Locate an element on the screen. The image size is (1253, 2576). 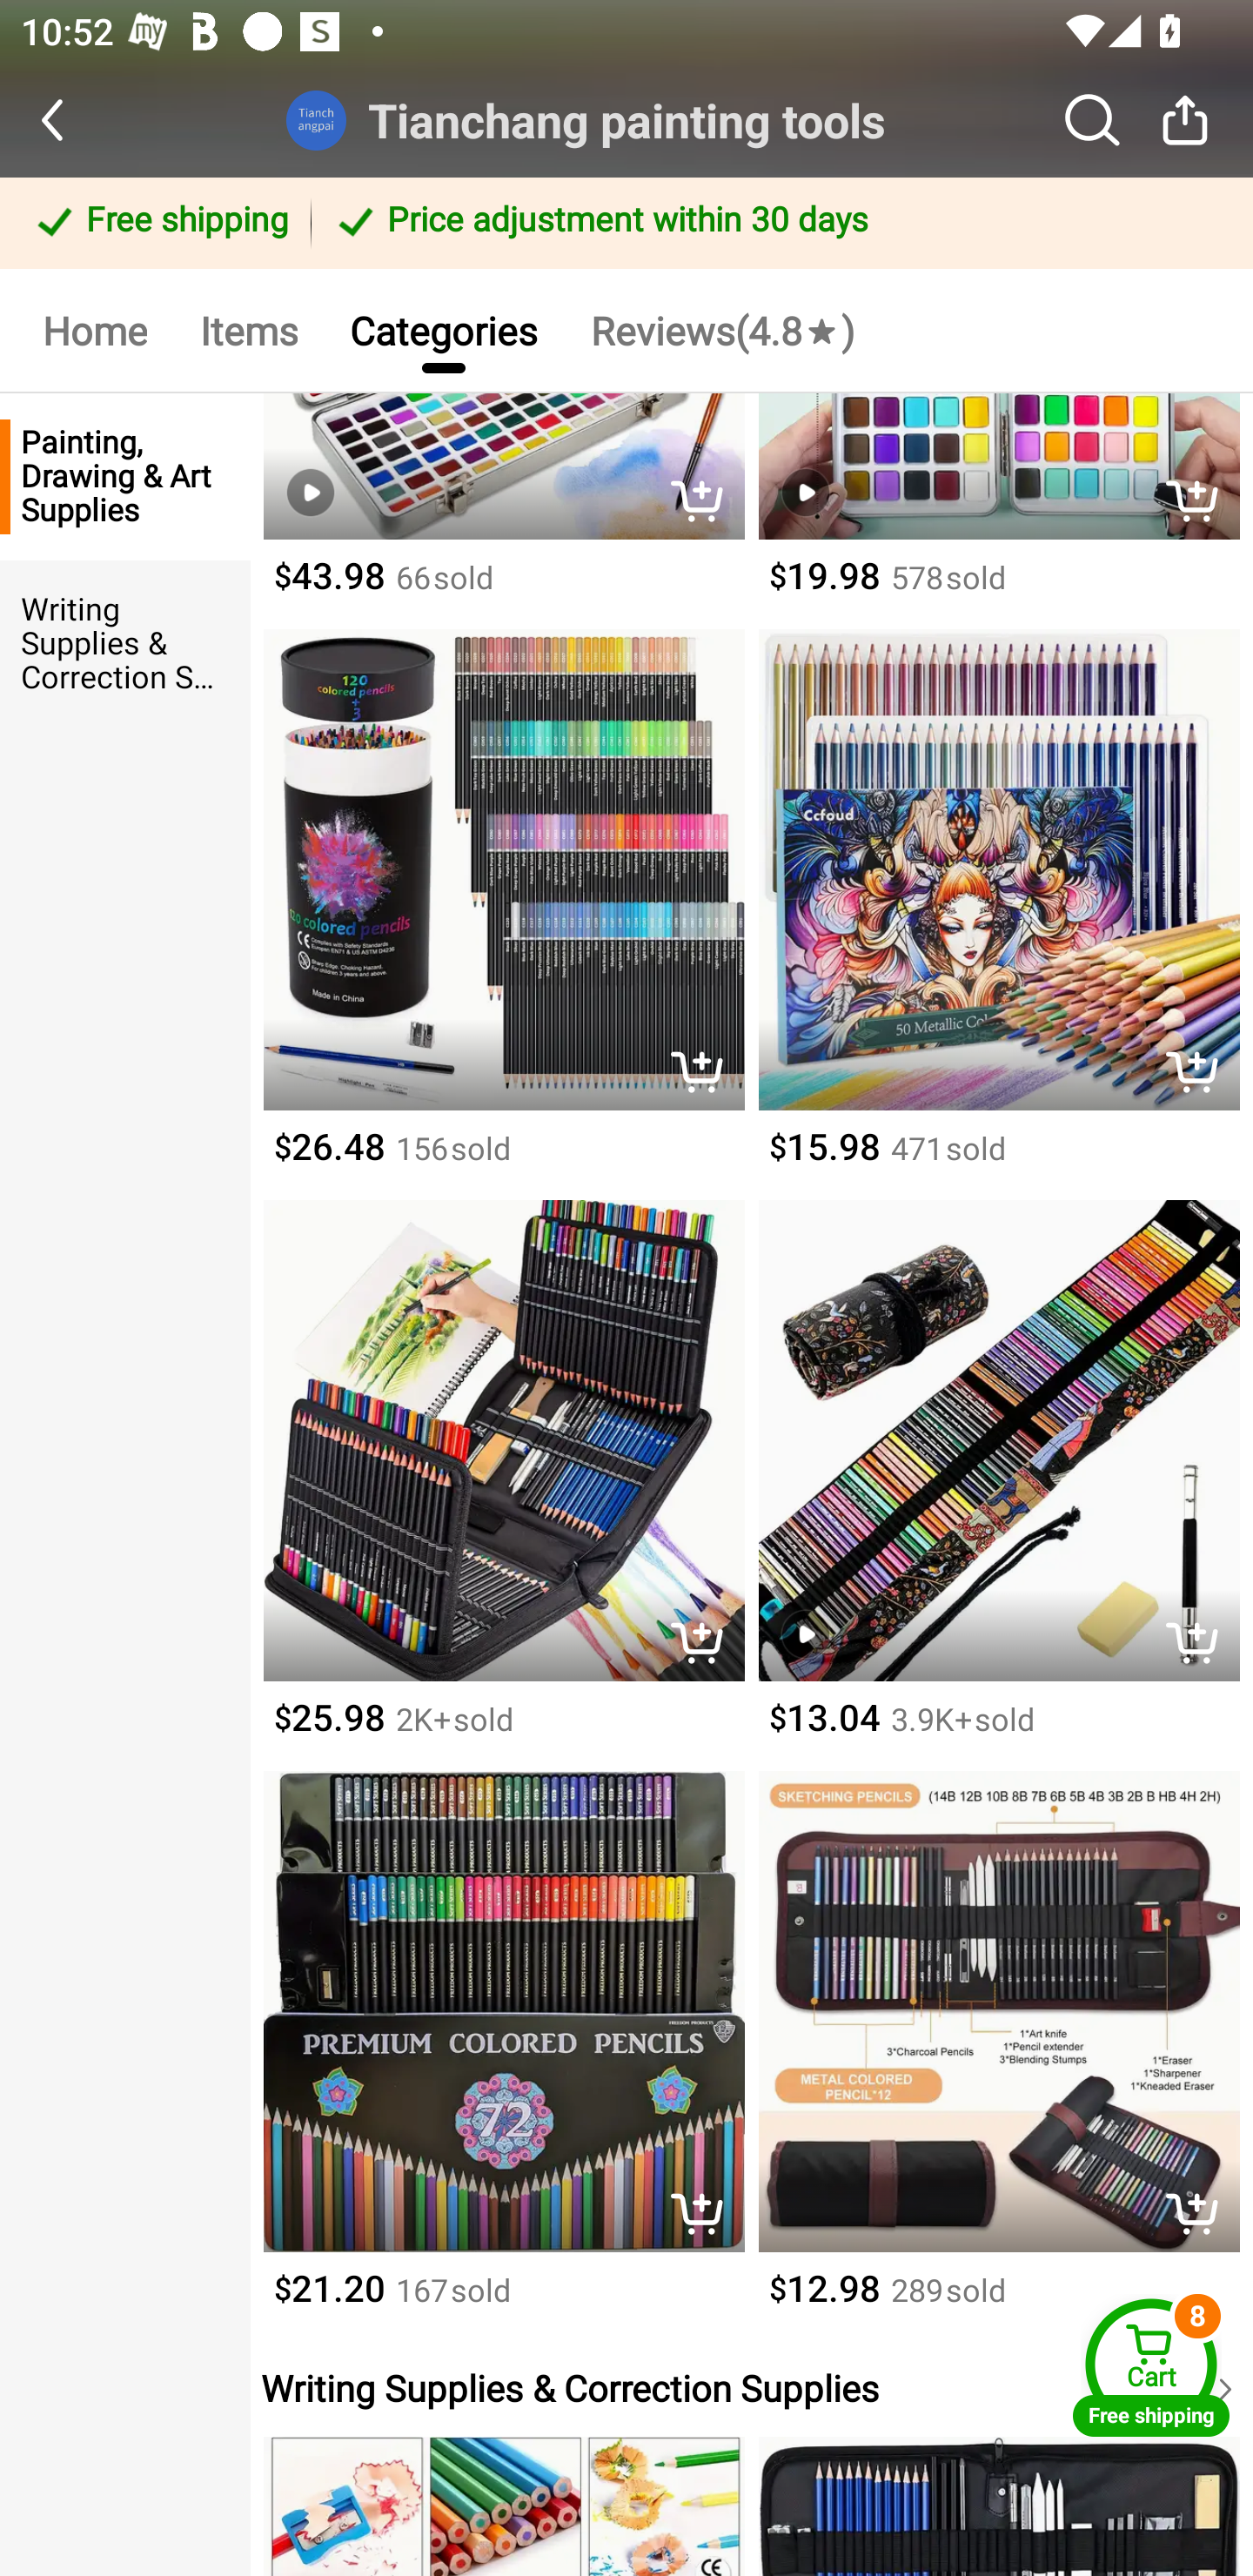
Items is located at coordinates (247, 329).